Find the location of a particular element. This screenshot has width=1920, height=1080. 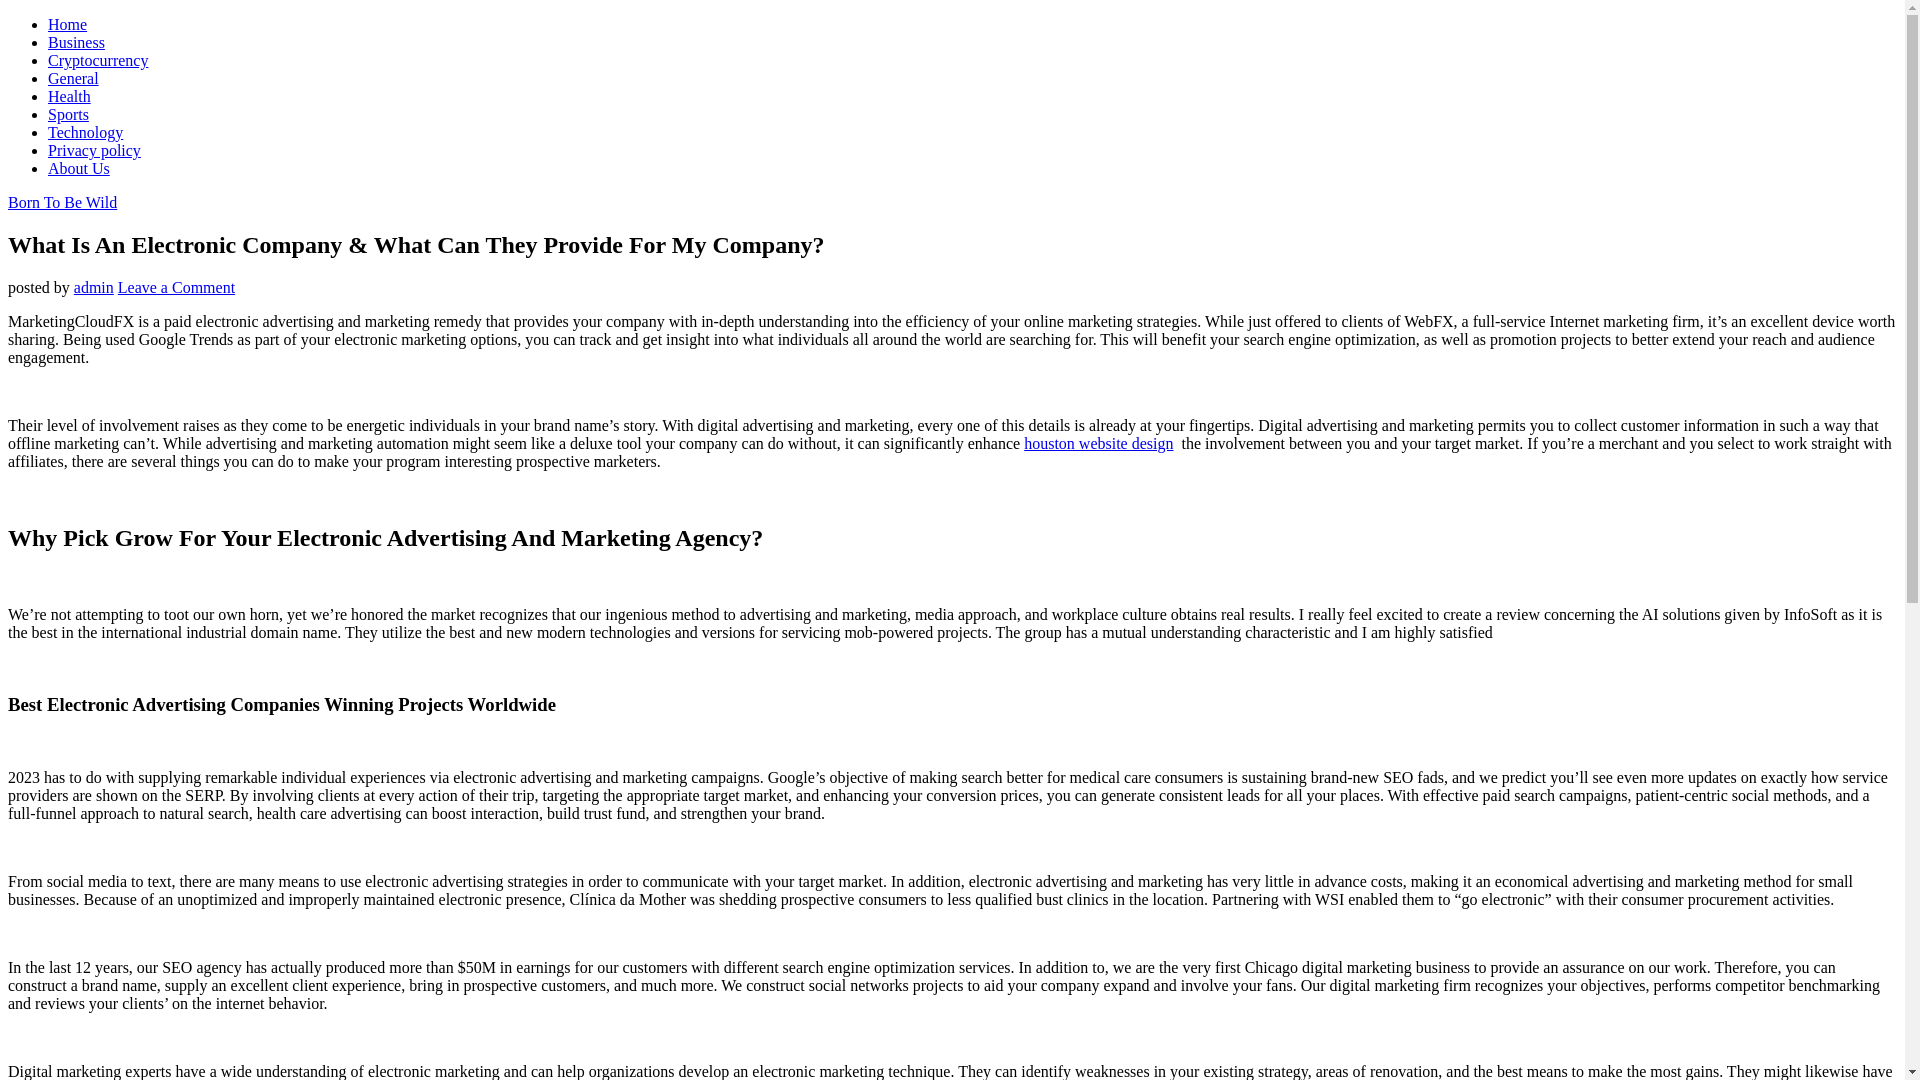

houston website design is located at coordinates (1098, 444).